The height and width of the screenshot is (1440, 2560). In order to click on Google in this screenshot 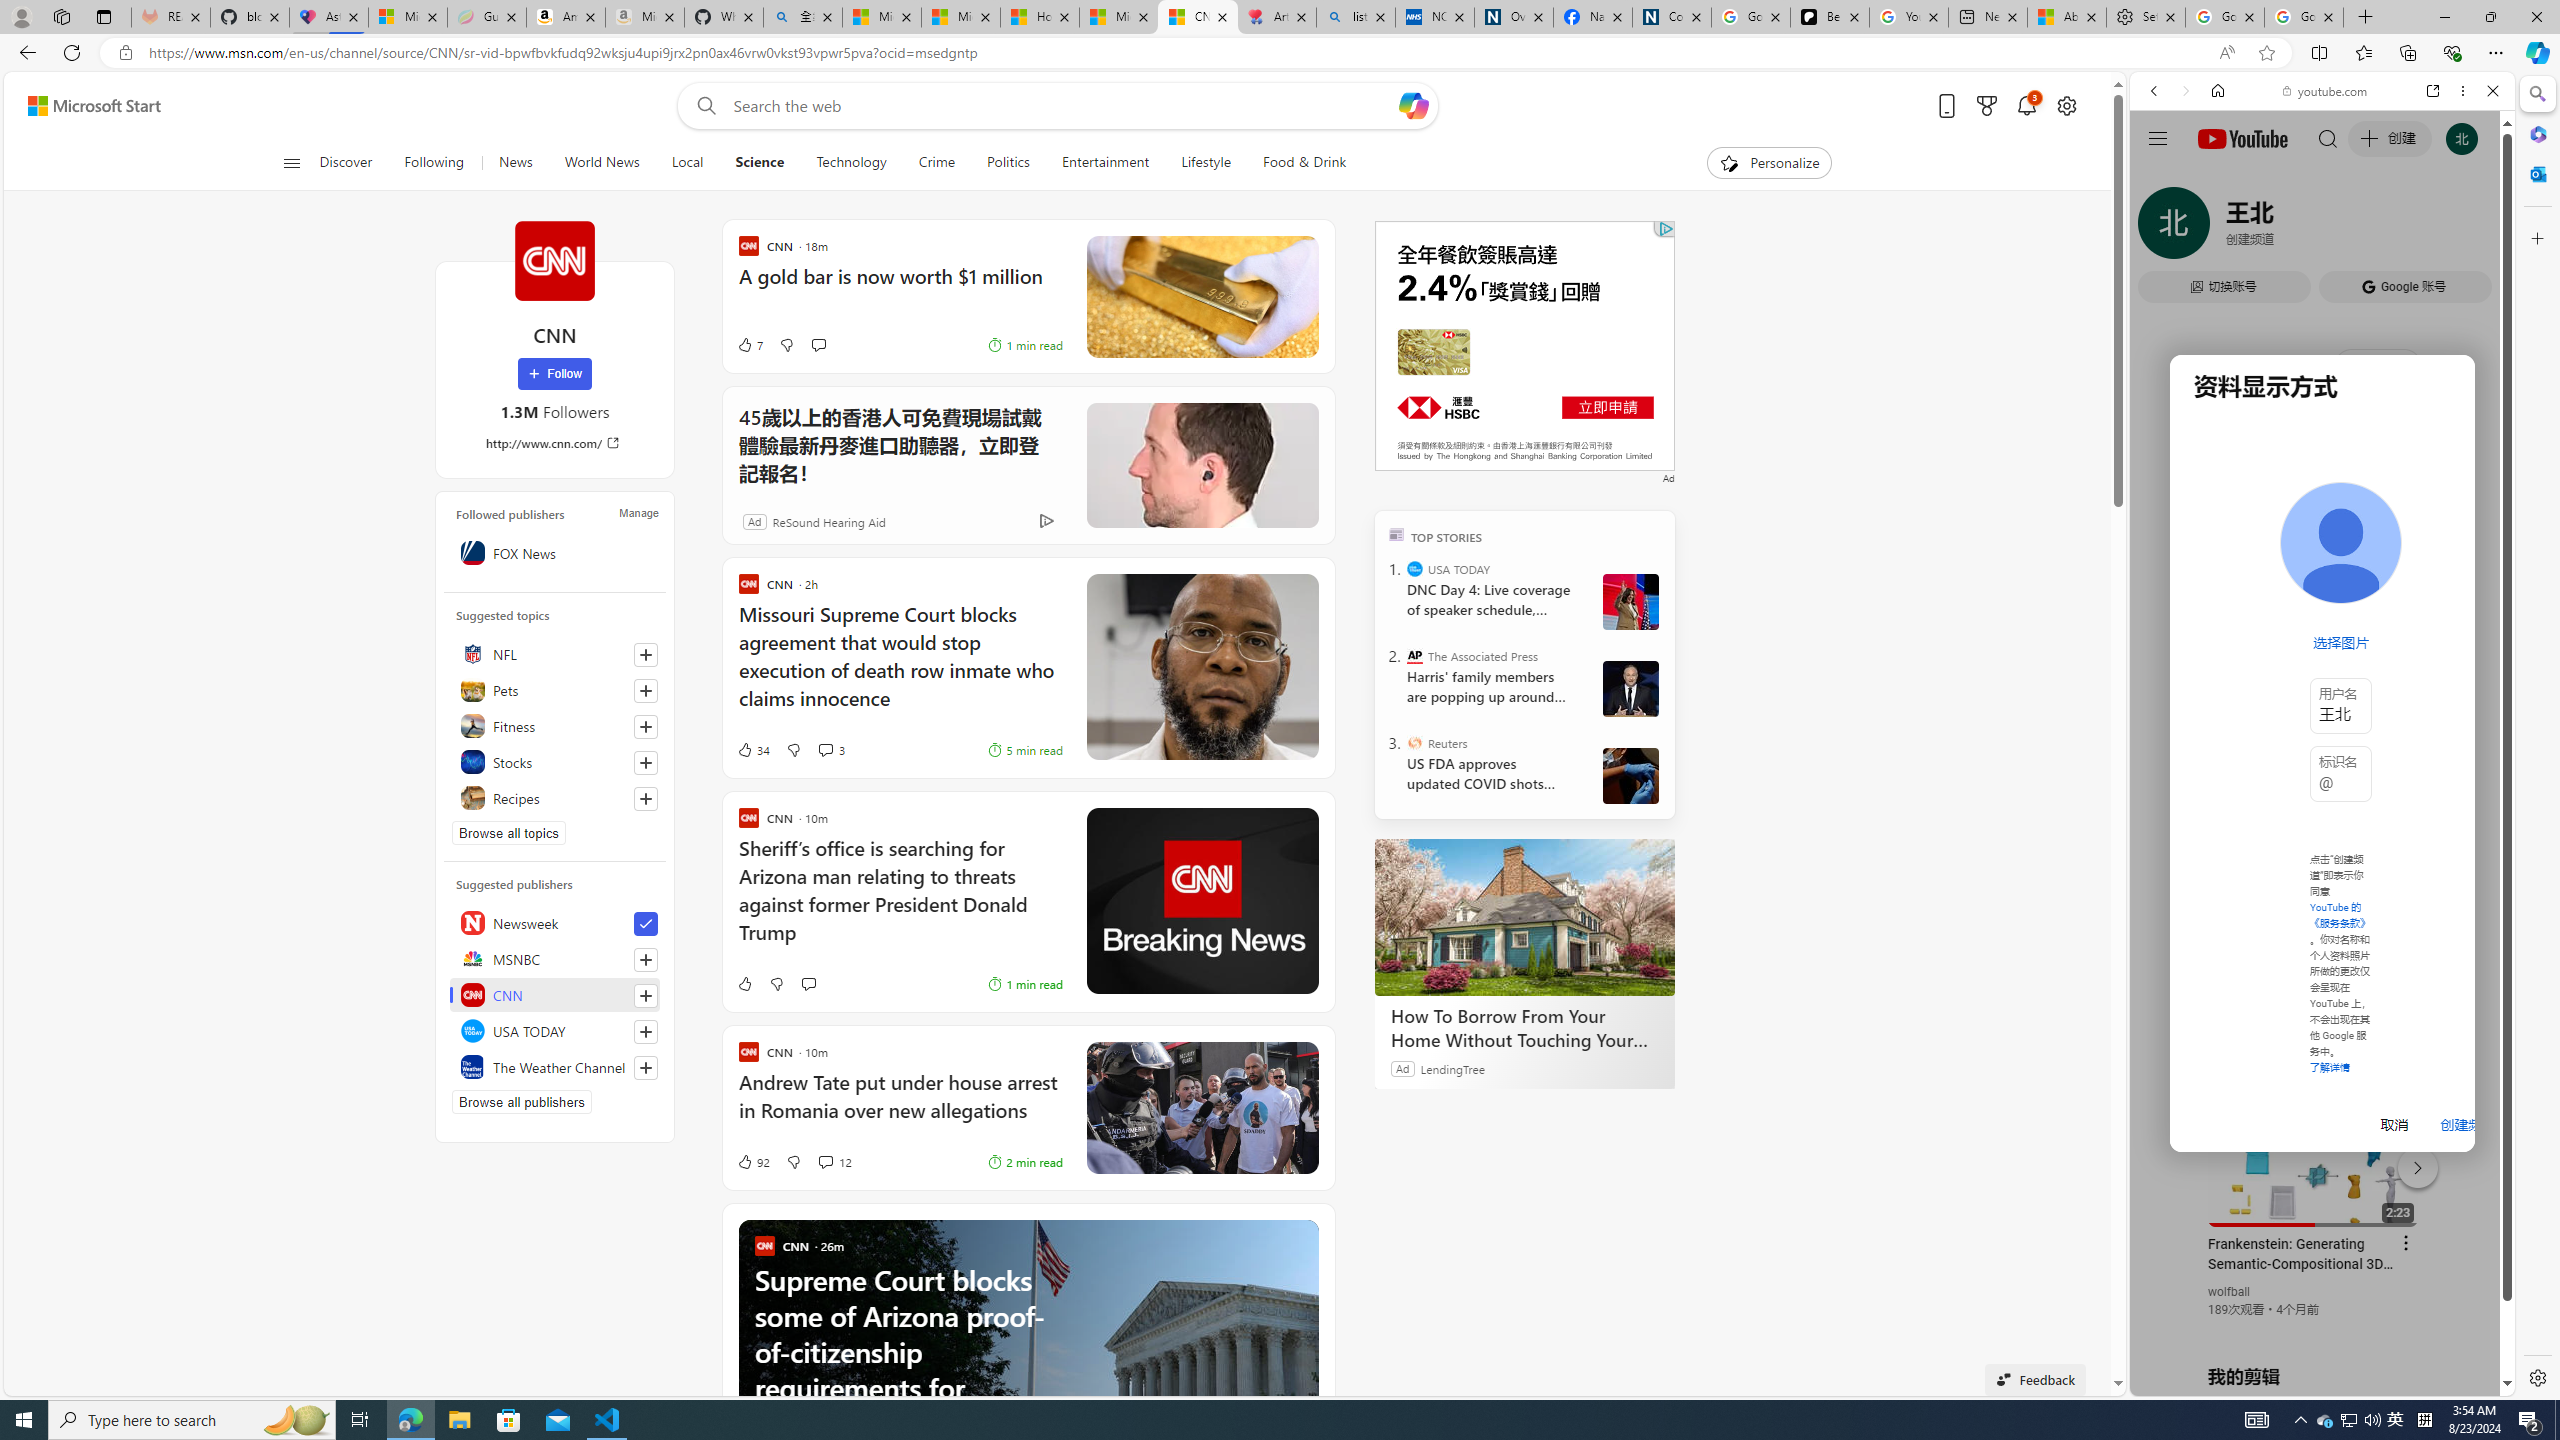, I will do `click(2226, 584)`.